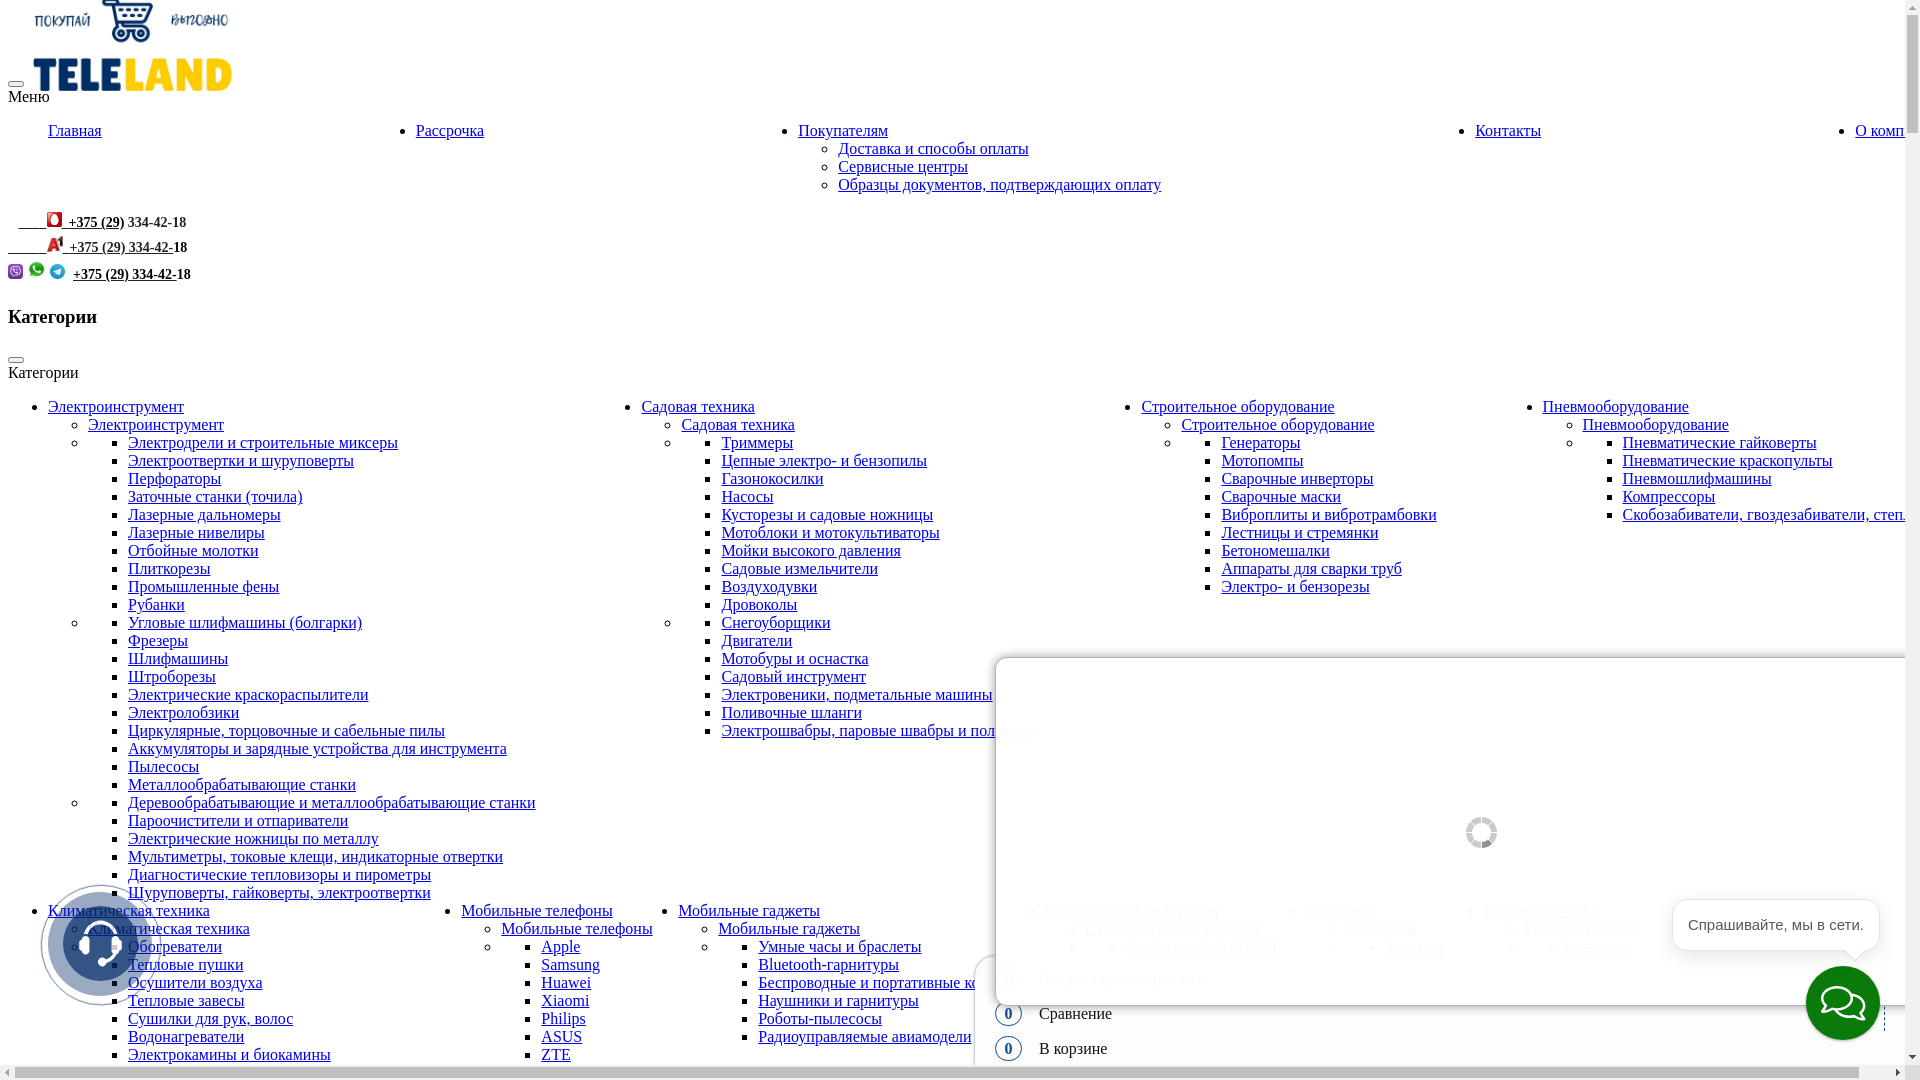 The width and height of the screenshot is (1920, 1080). Describe the element at coordinates (1410, 964) in the screenshot. I see `Lenovo` at that location.